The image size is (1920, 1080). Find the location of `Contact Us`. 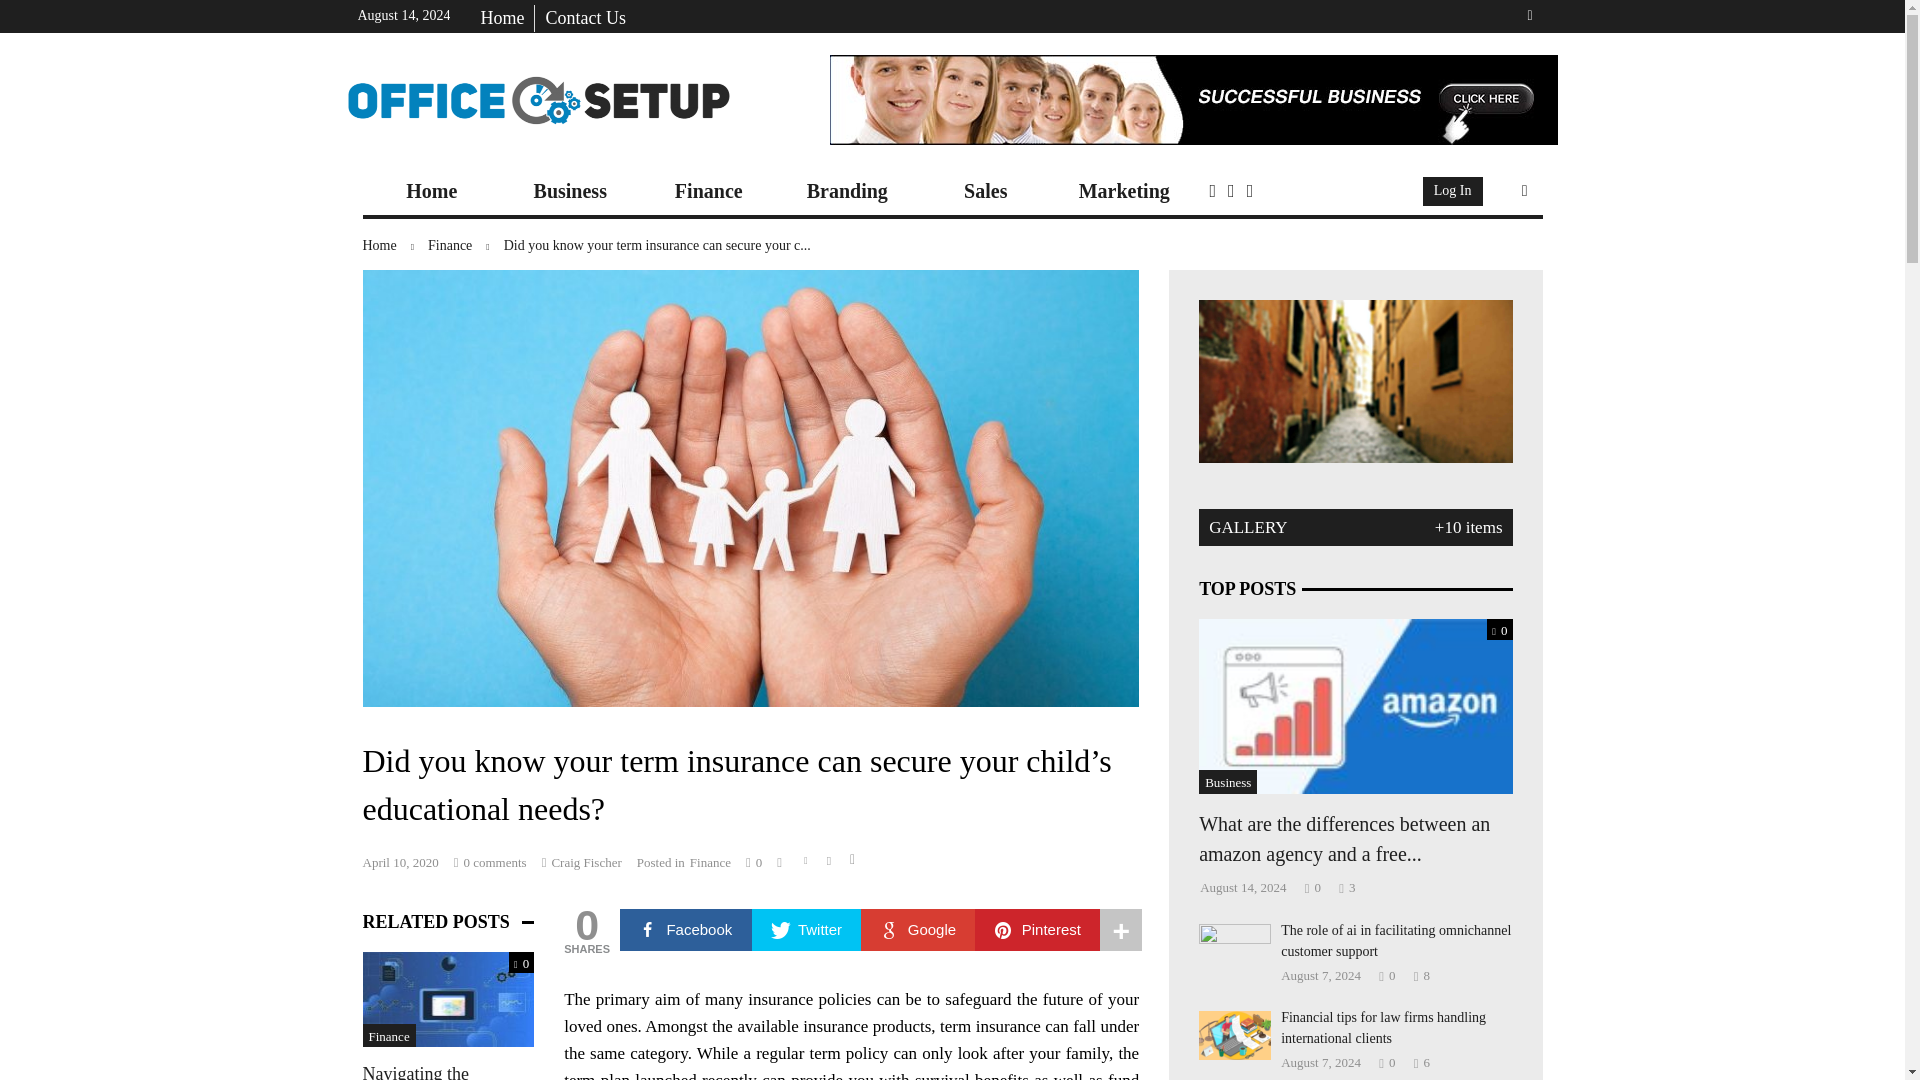

Contact Us is located at coordinates (585, 18).